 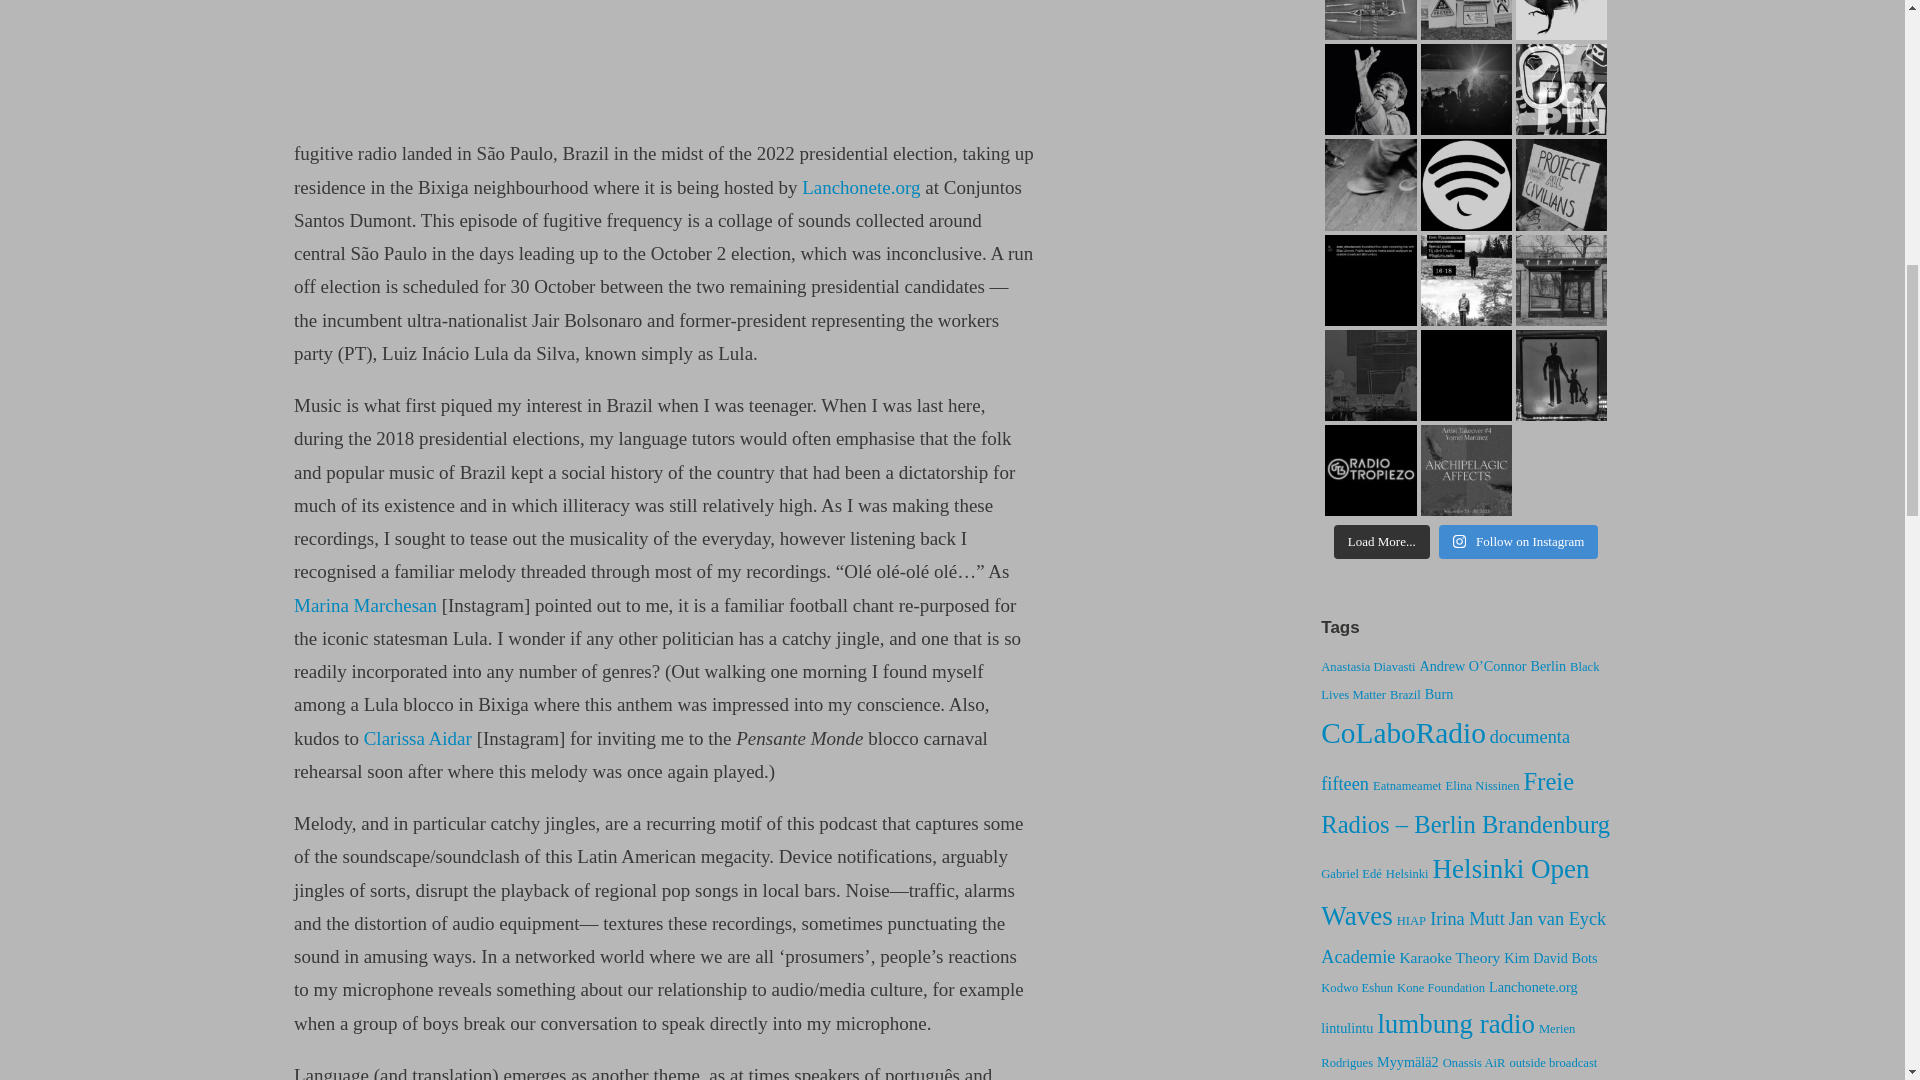 What do you see at coordinates (365, 605) in the screenshot?
I see `Marina Marchesan` at bounding box center [365, 605].